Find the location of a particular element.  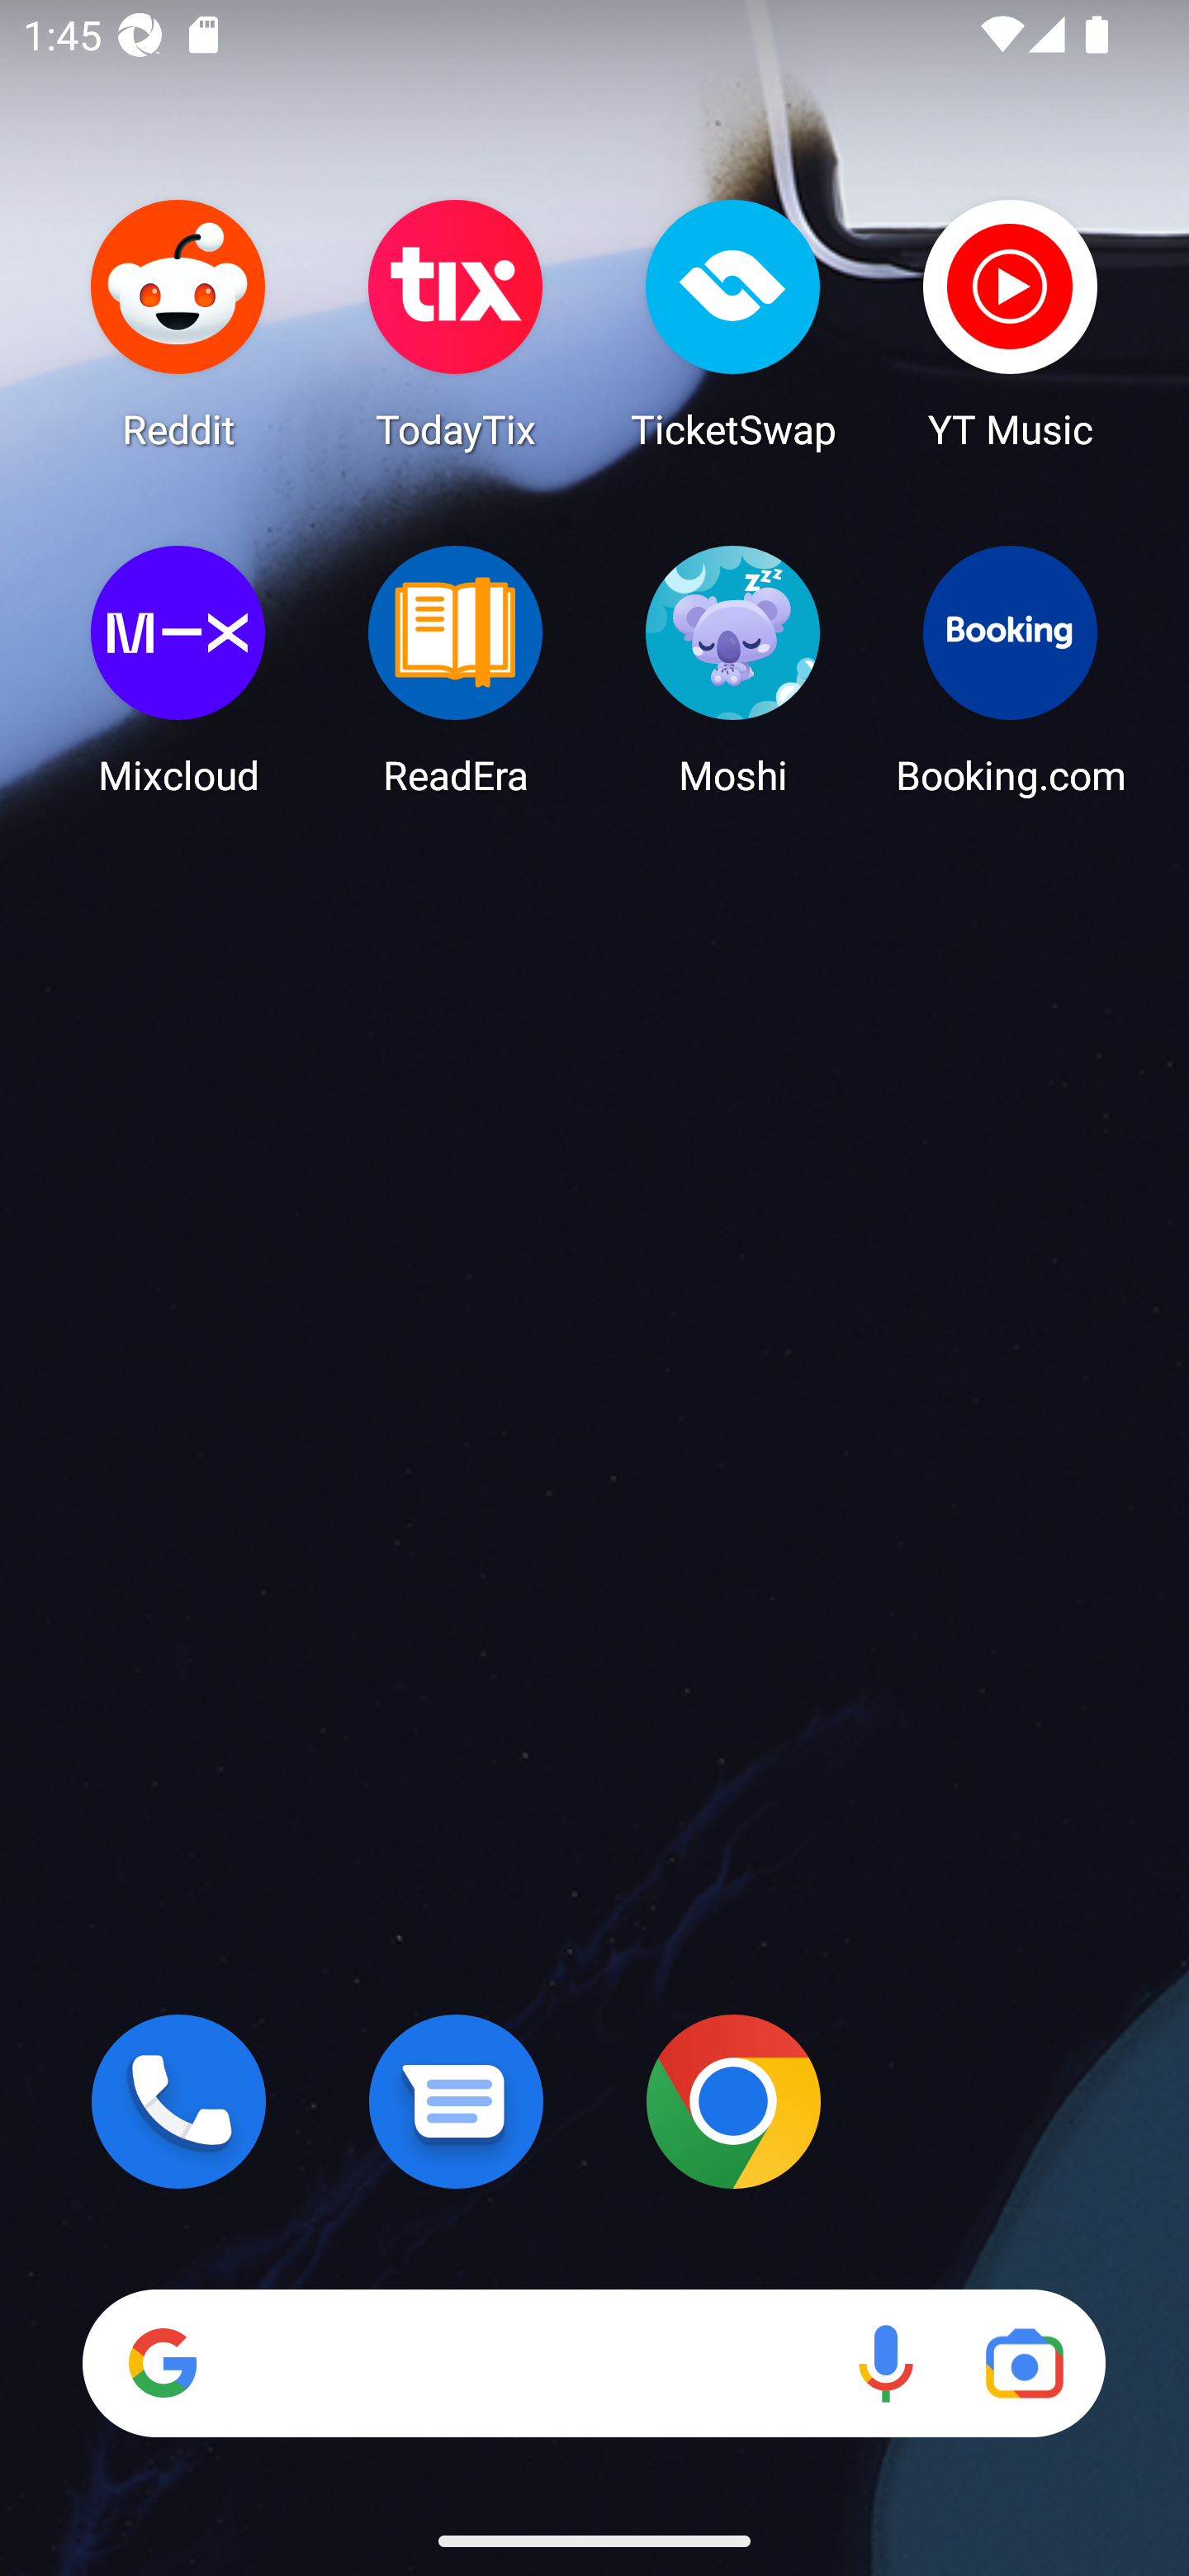

YT Music is located at coordinates (1011, 324).